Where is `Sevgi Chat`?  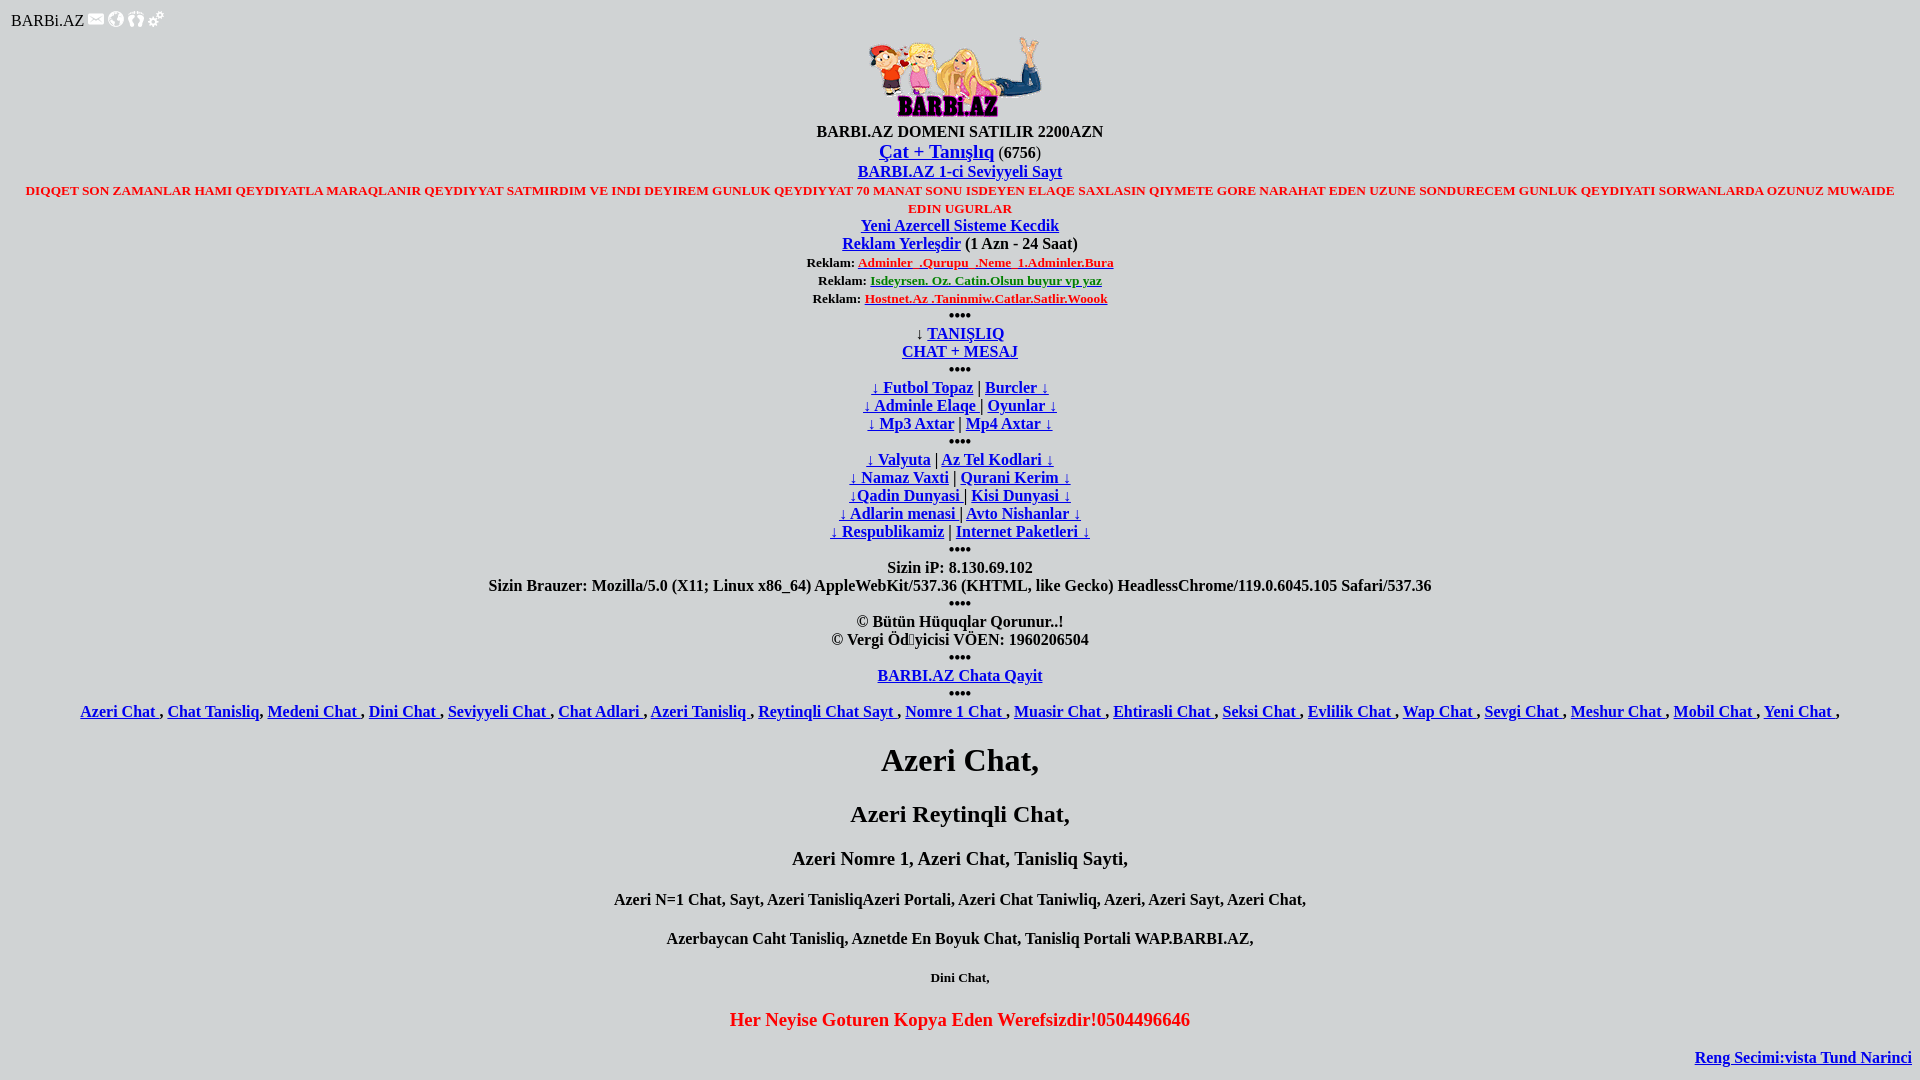
Sevgi Chat is located at coordinates (1524, 712).